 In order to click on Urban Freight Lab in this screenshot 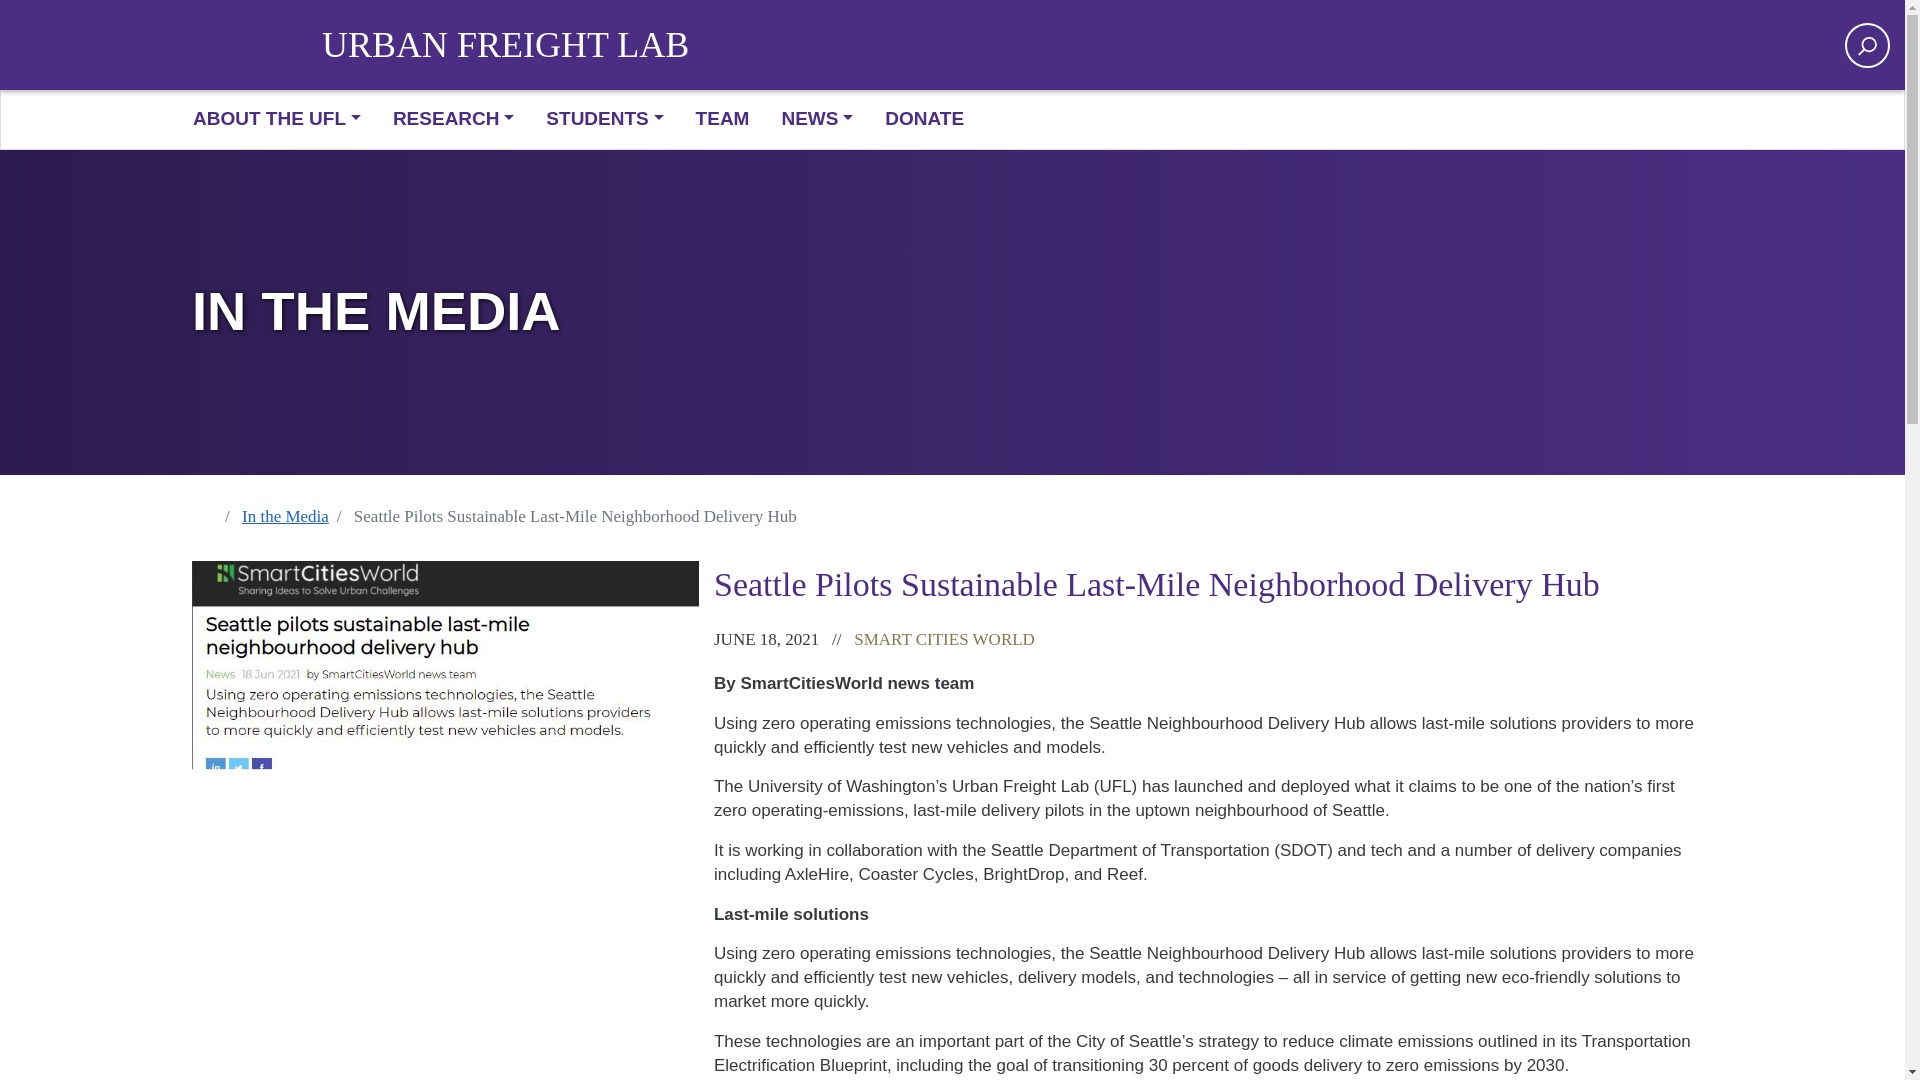, I will do `click(506, 45)`.